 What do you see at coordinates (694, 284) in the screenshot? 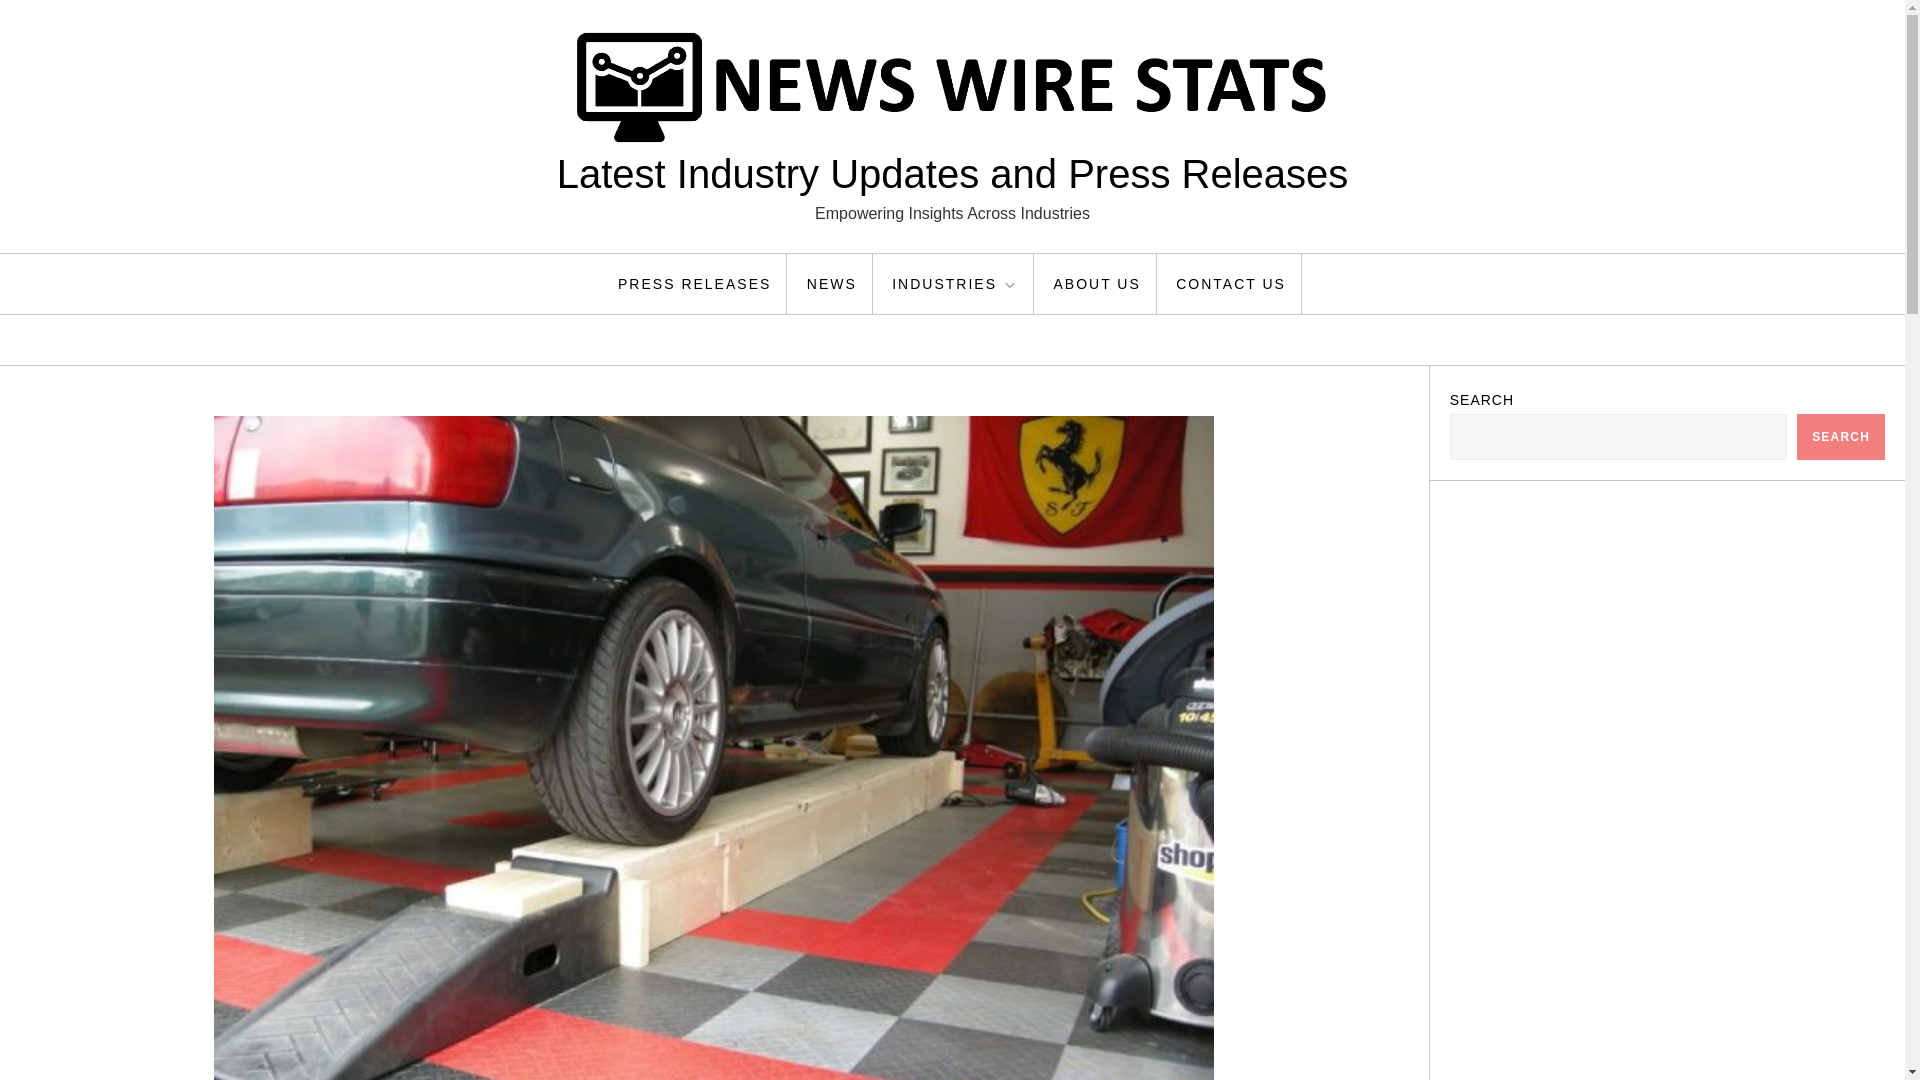
I see `PRESS RELEASES` at bounding box center [694, 284].